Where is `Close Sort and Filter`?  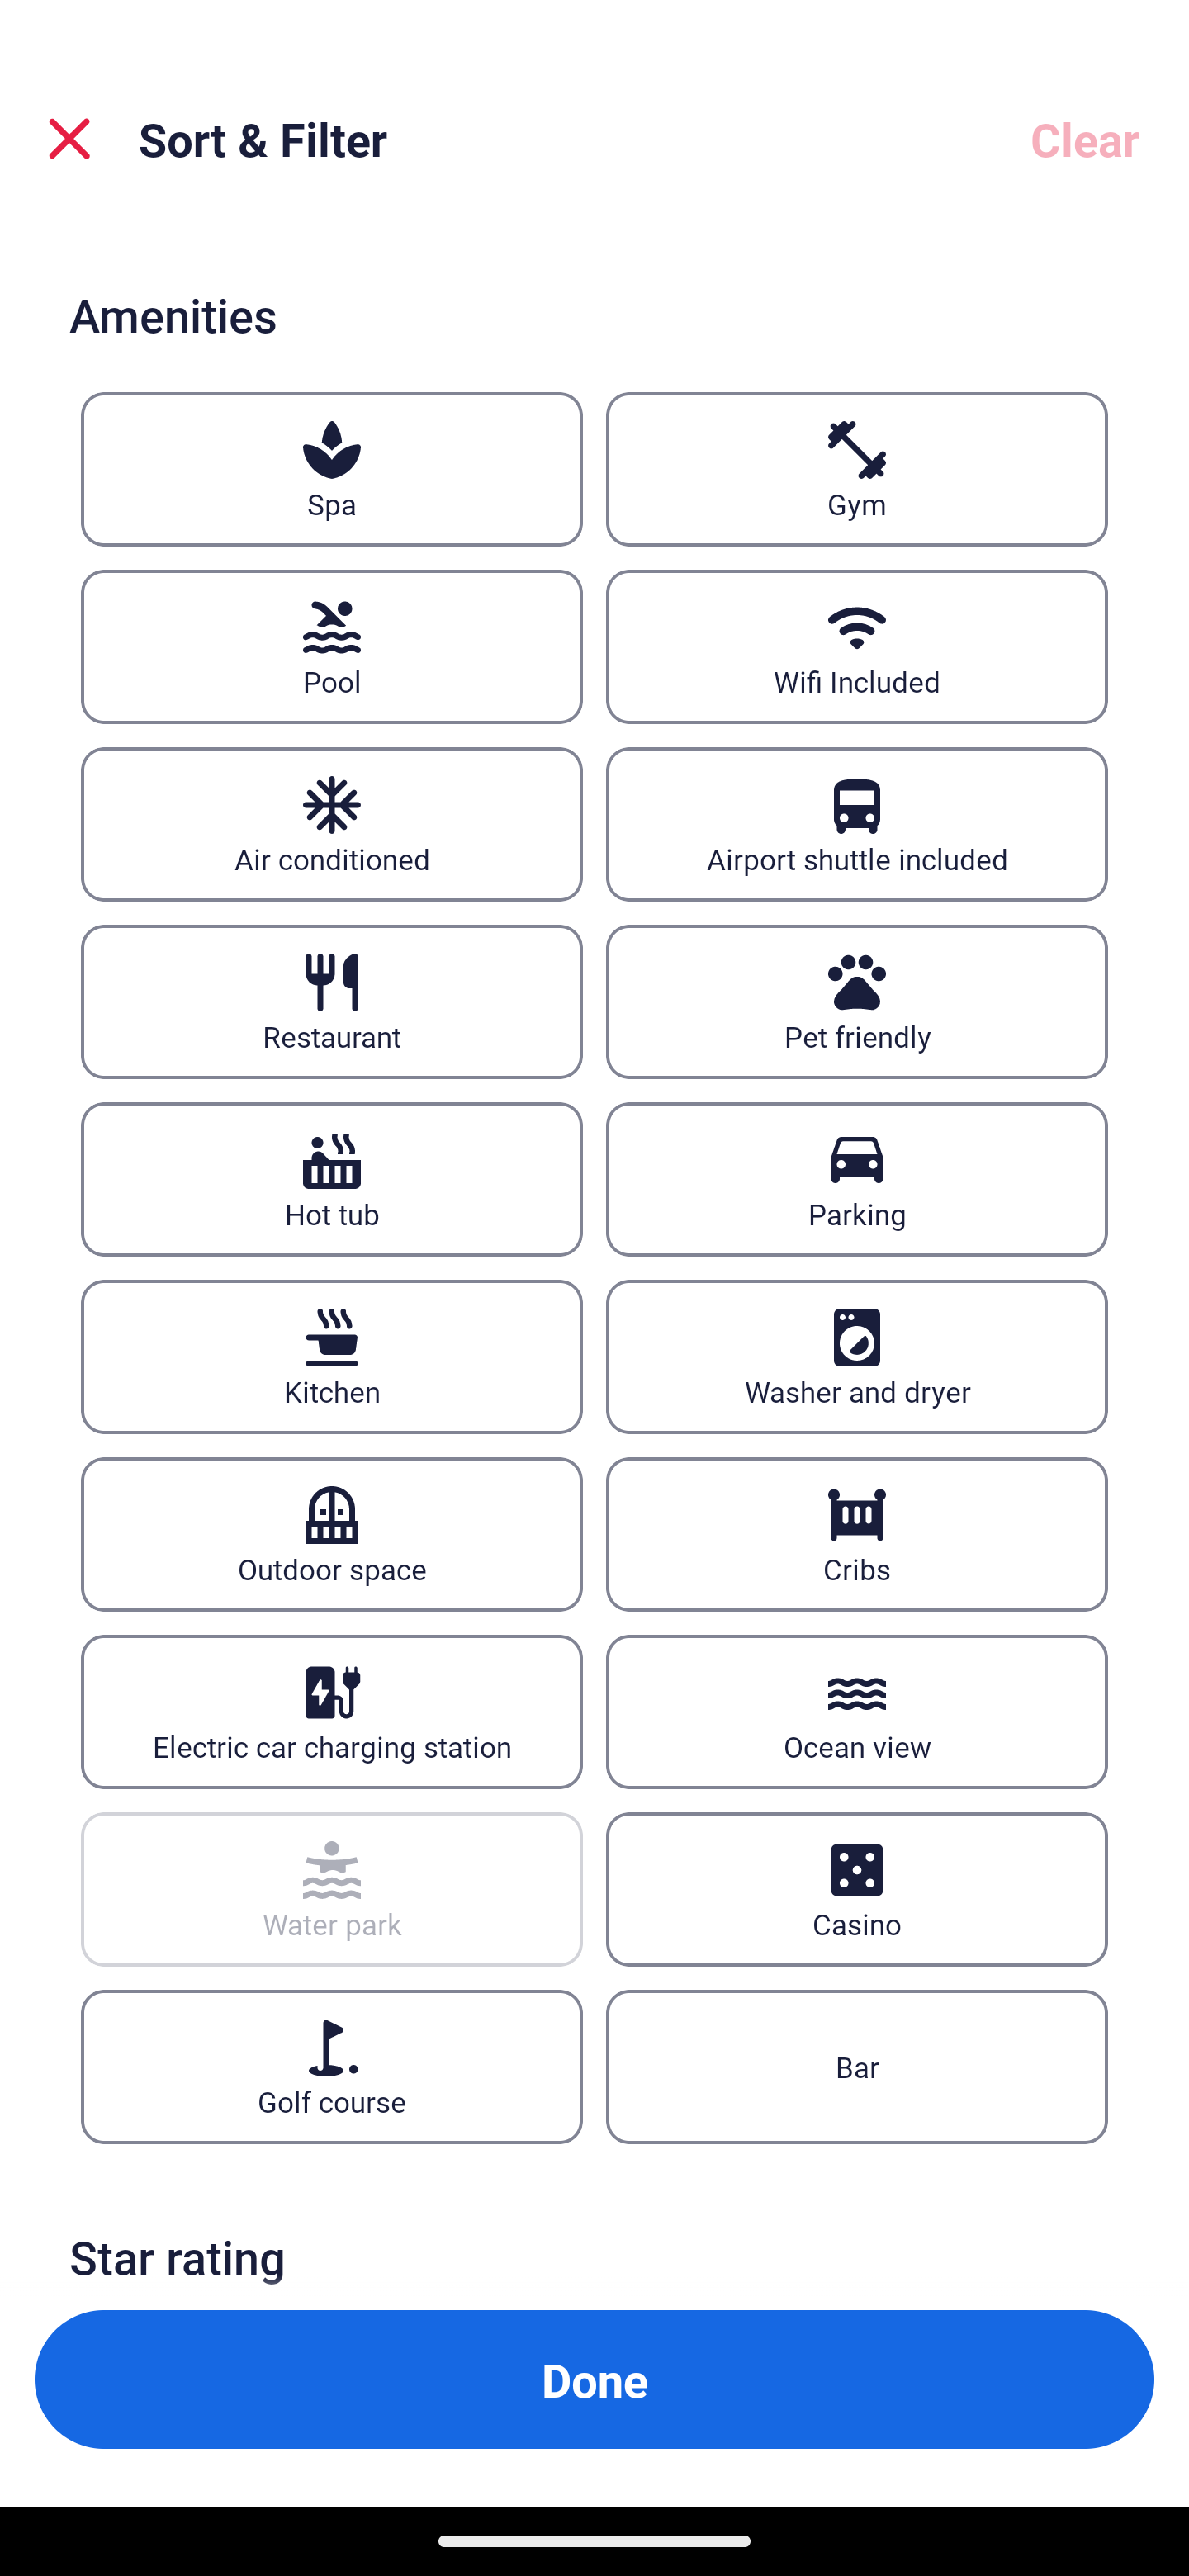
Close Sort and Filter is located at coordinates (69, 139).